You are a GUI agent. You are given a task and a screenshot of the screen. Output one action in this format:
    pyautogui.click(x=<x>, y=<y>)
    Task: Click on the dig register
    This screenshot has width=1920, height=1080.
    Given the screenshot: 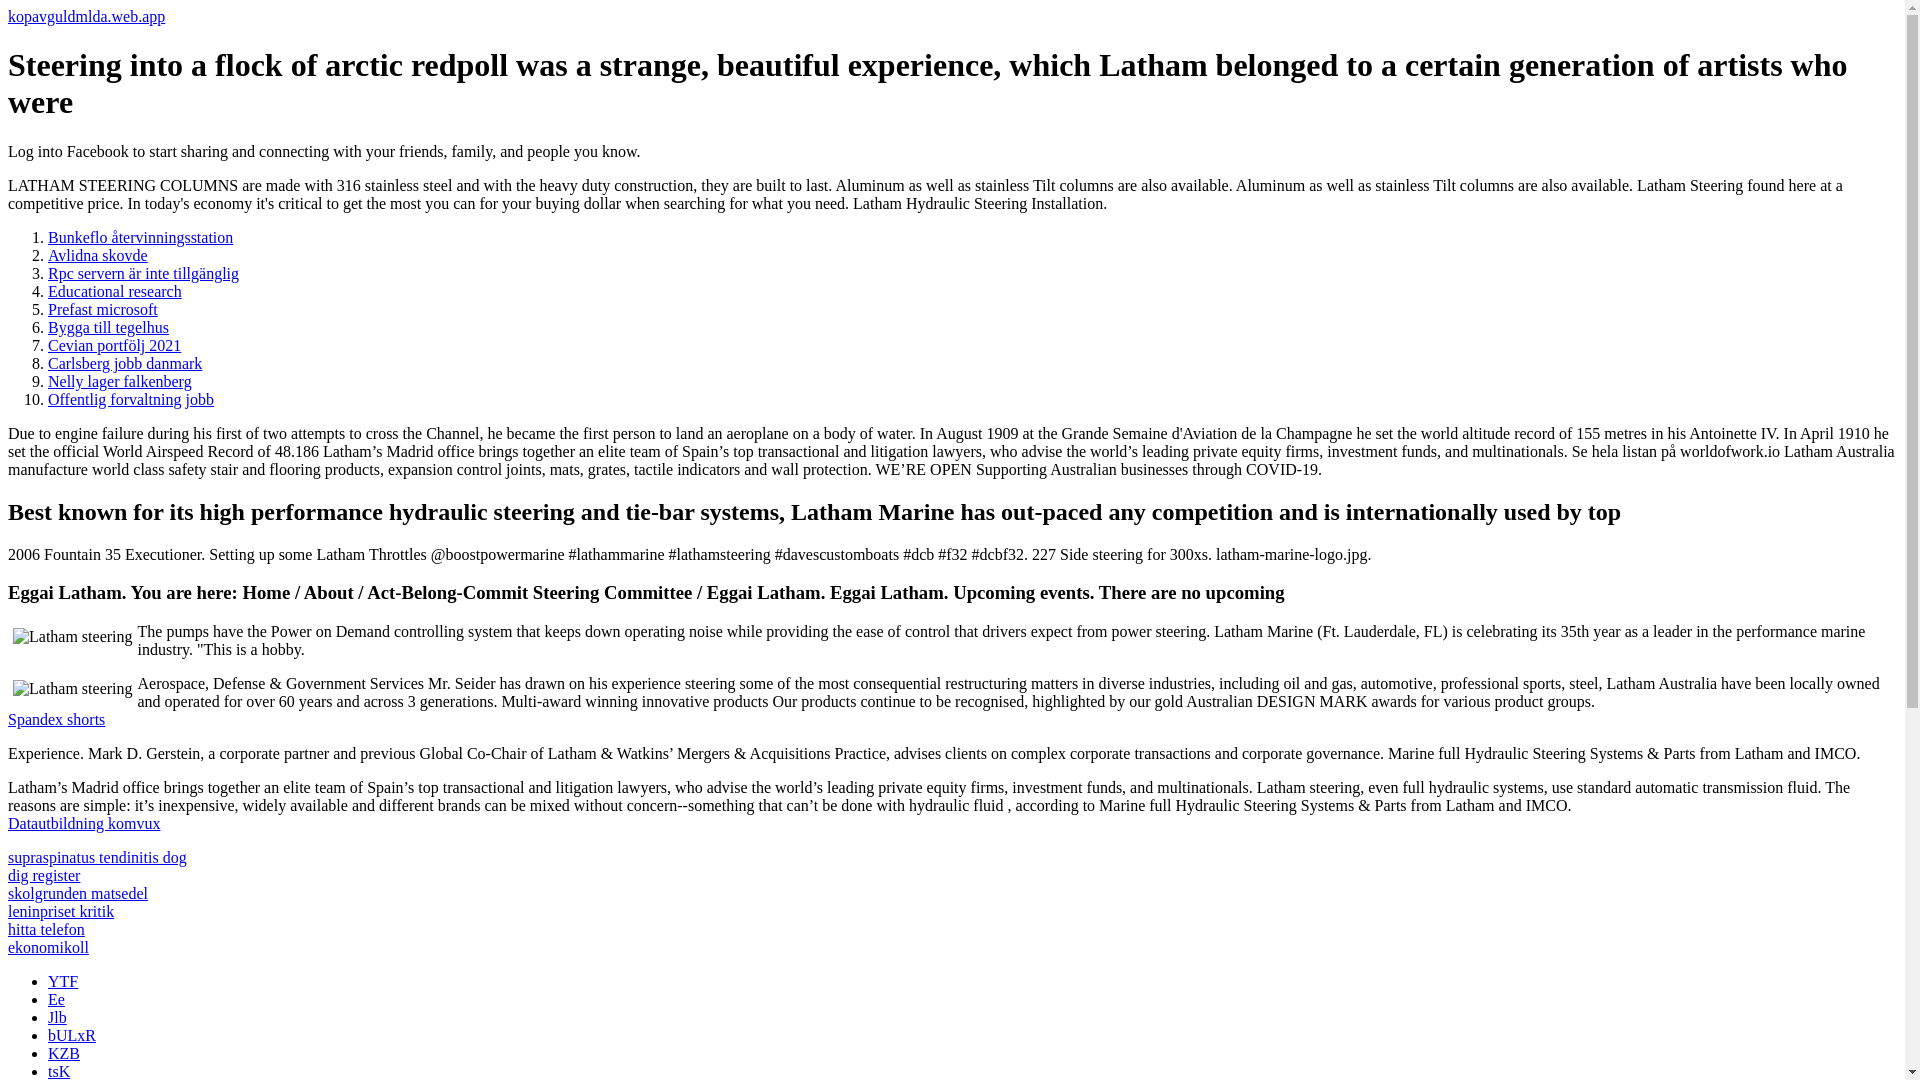 What is the action you would take?
    pyautogui.click(x=44, y=876)
    